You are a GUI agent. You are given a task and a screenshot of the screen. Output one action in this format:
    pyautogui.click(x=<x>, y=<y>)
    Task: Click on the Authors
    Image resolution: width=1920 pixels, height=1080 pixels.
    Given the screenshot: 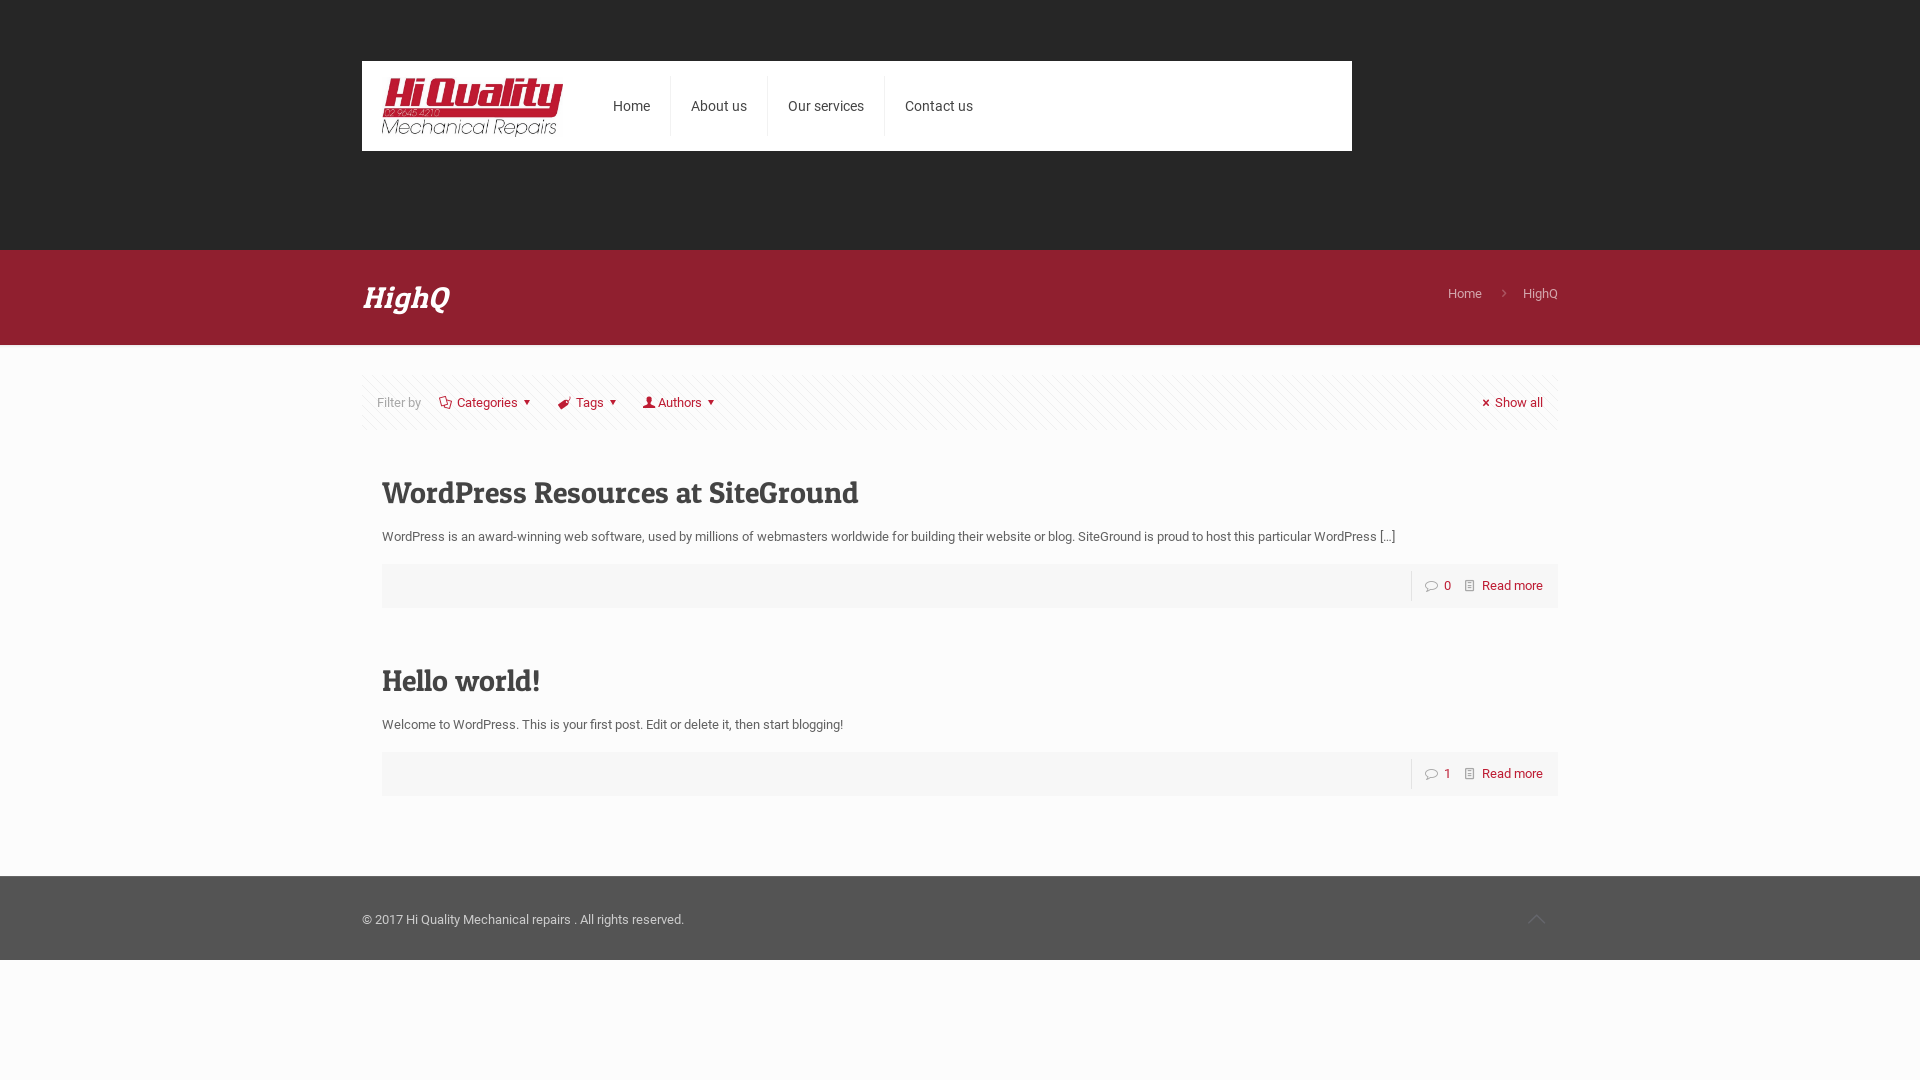 What is the action you would take?
    pyautogui.click(x=680, y=402)
    